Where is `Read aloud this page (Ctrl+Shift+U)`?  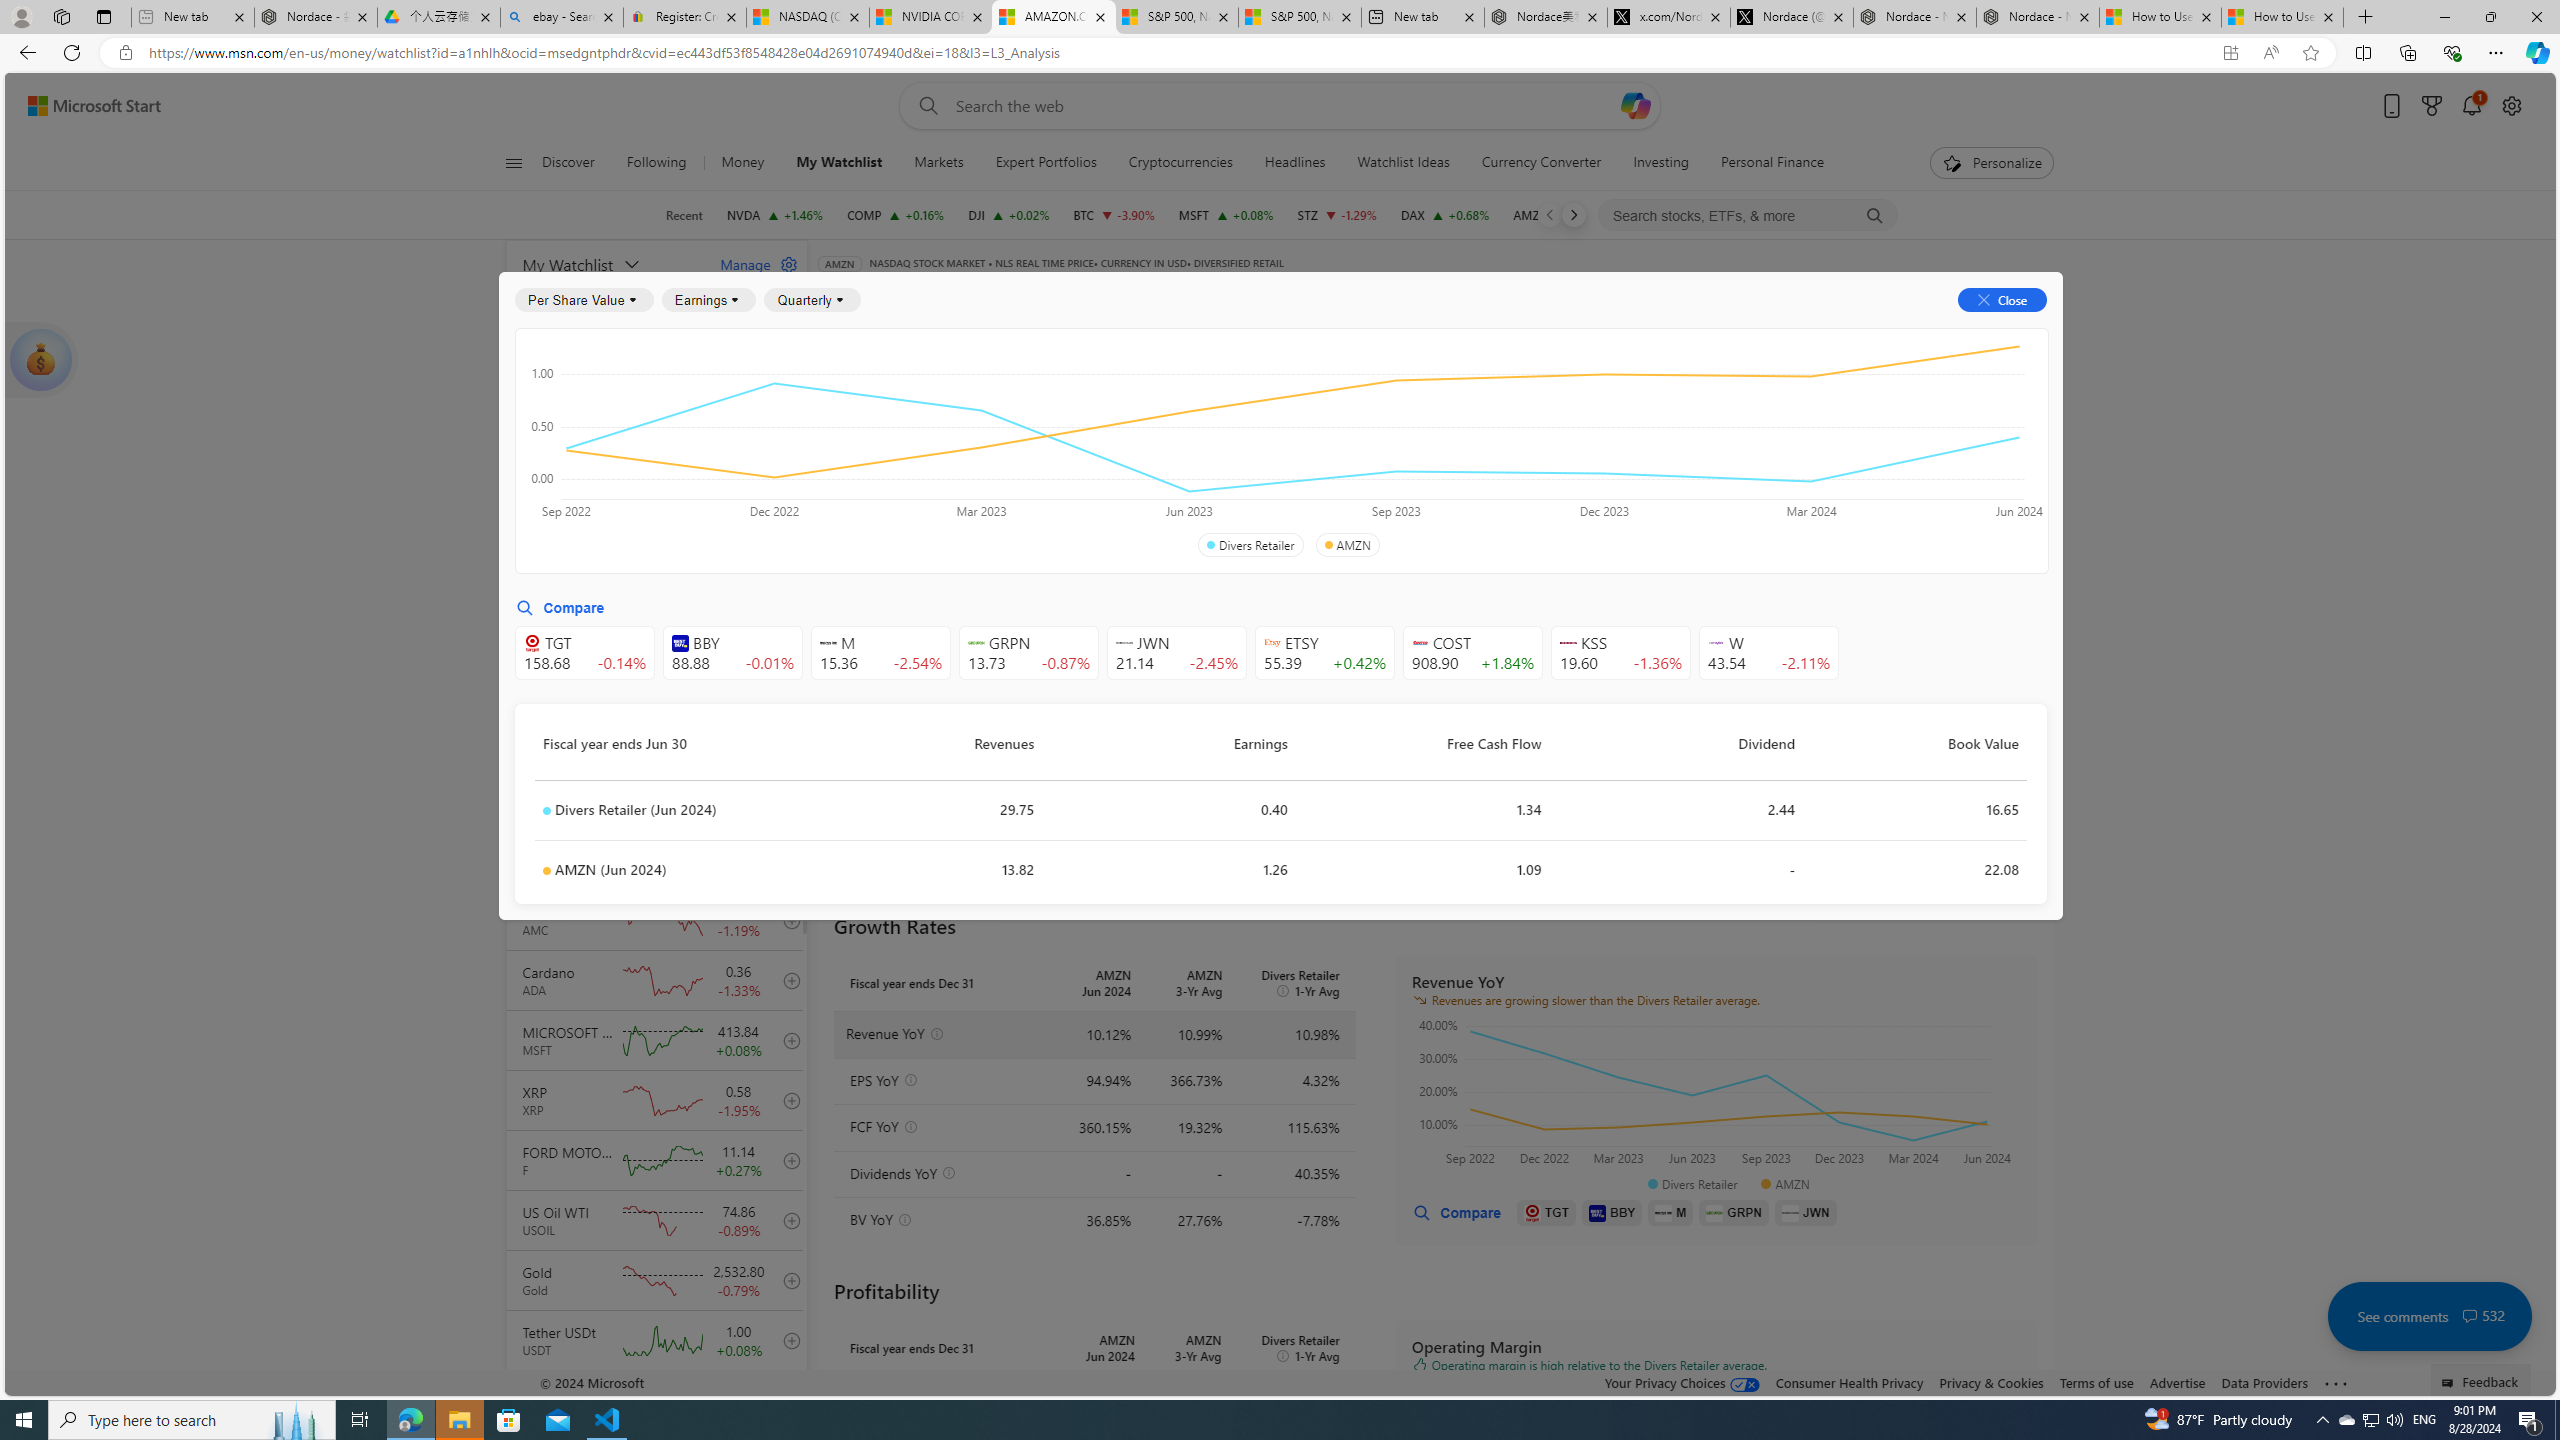
Read aloud this page (Ctrl+Shift+U) is located at coordinates (2270, 53).